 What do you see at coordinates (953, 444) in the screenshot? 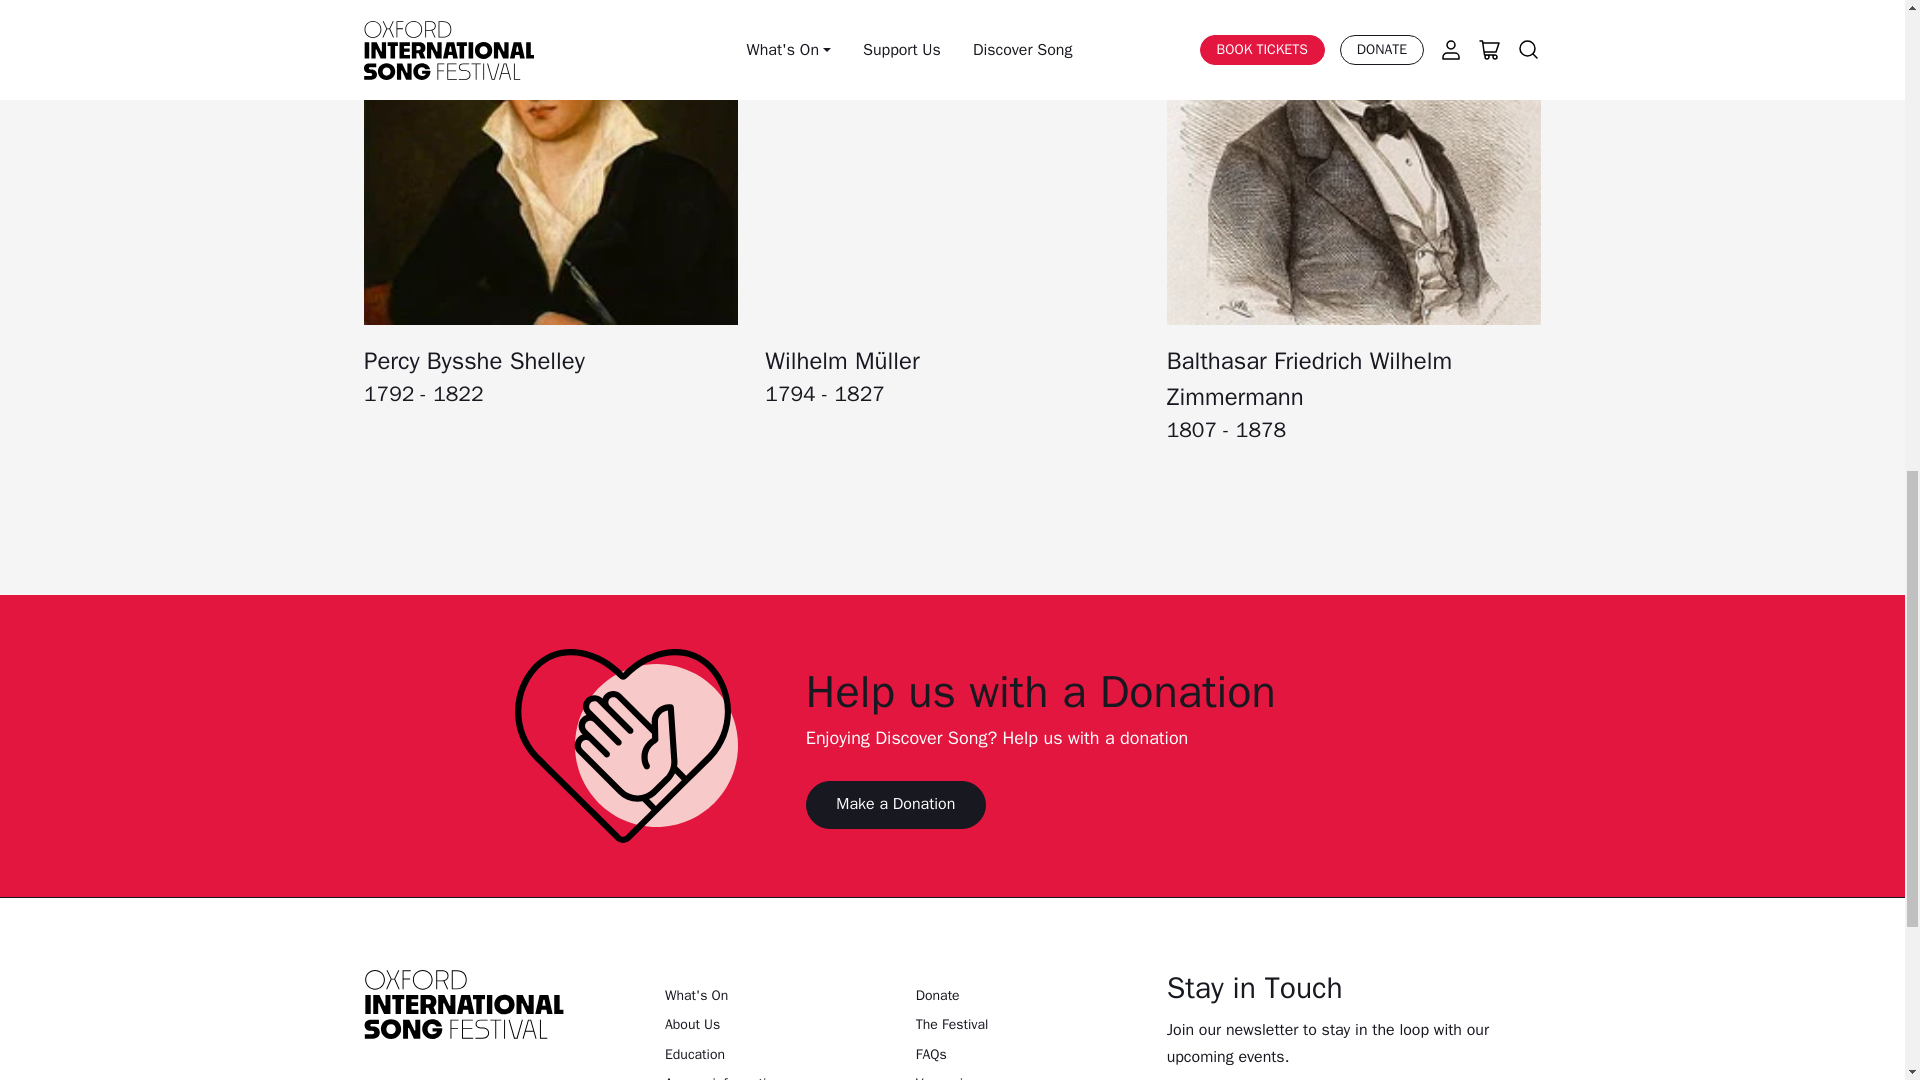
I see `What's On` at bounding box center [953, 444].